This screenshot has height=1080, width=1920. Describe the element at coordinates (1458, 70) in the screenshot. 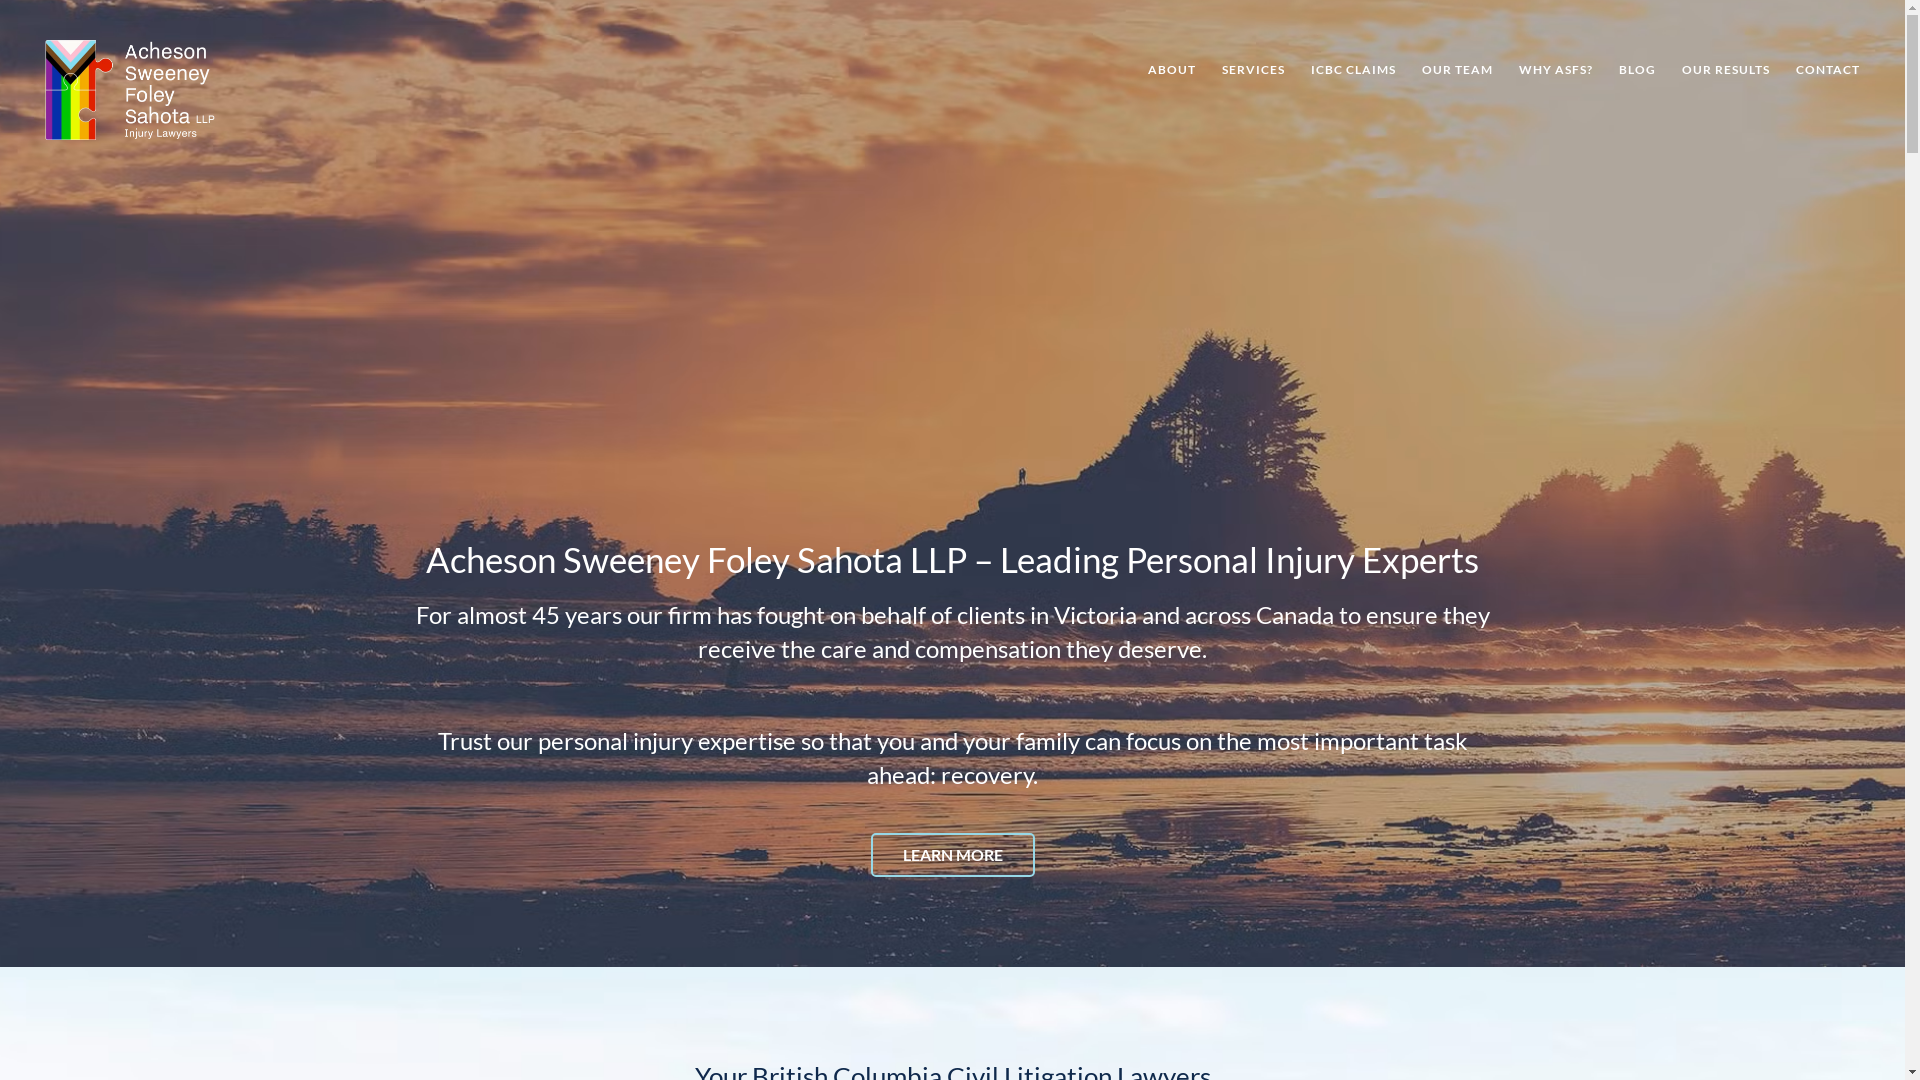

I see `OUR TEAM` at that location.